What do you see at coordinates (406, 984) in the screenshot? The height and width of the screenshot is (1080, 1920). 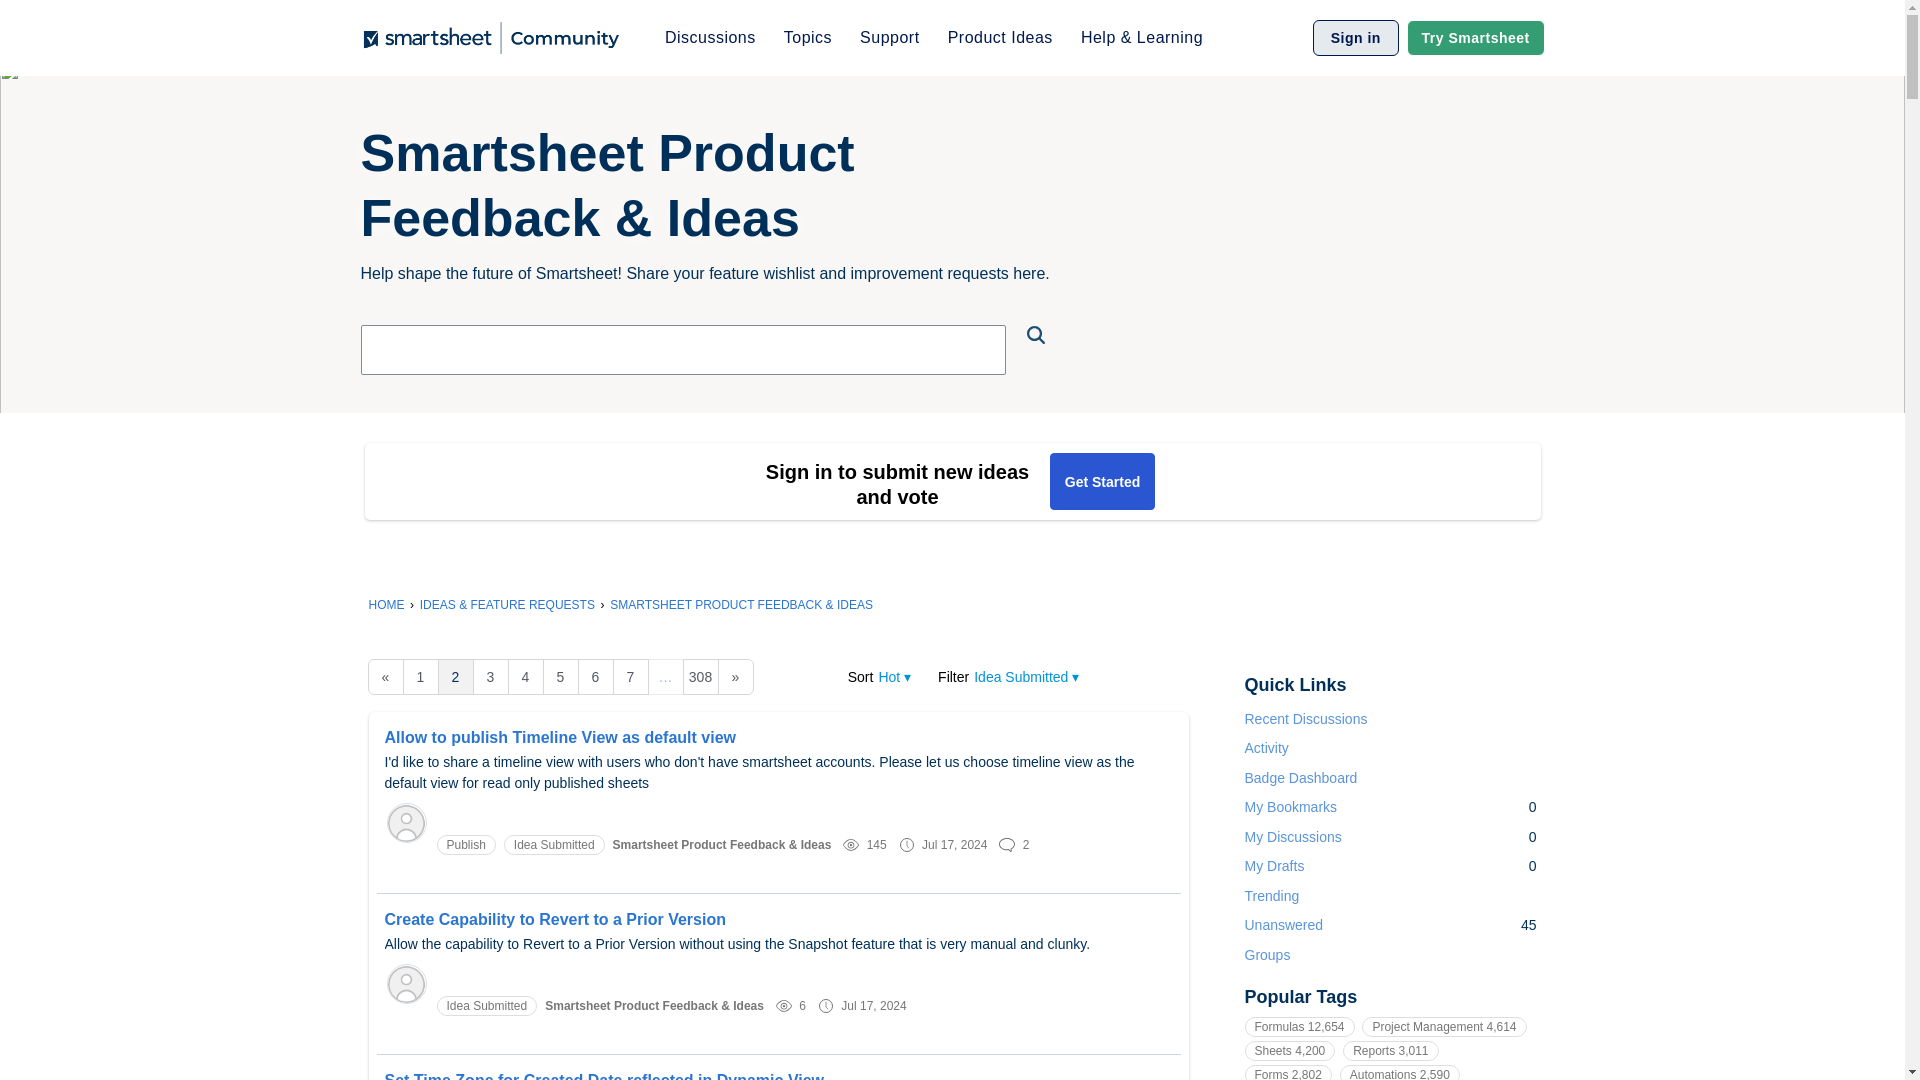 I see `Rocketrox` at bounding box center [406, 984].